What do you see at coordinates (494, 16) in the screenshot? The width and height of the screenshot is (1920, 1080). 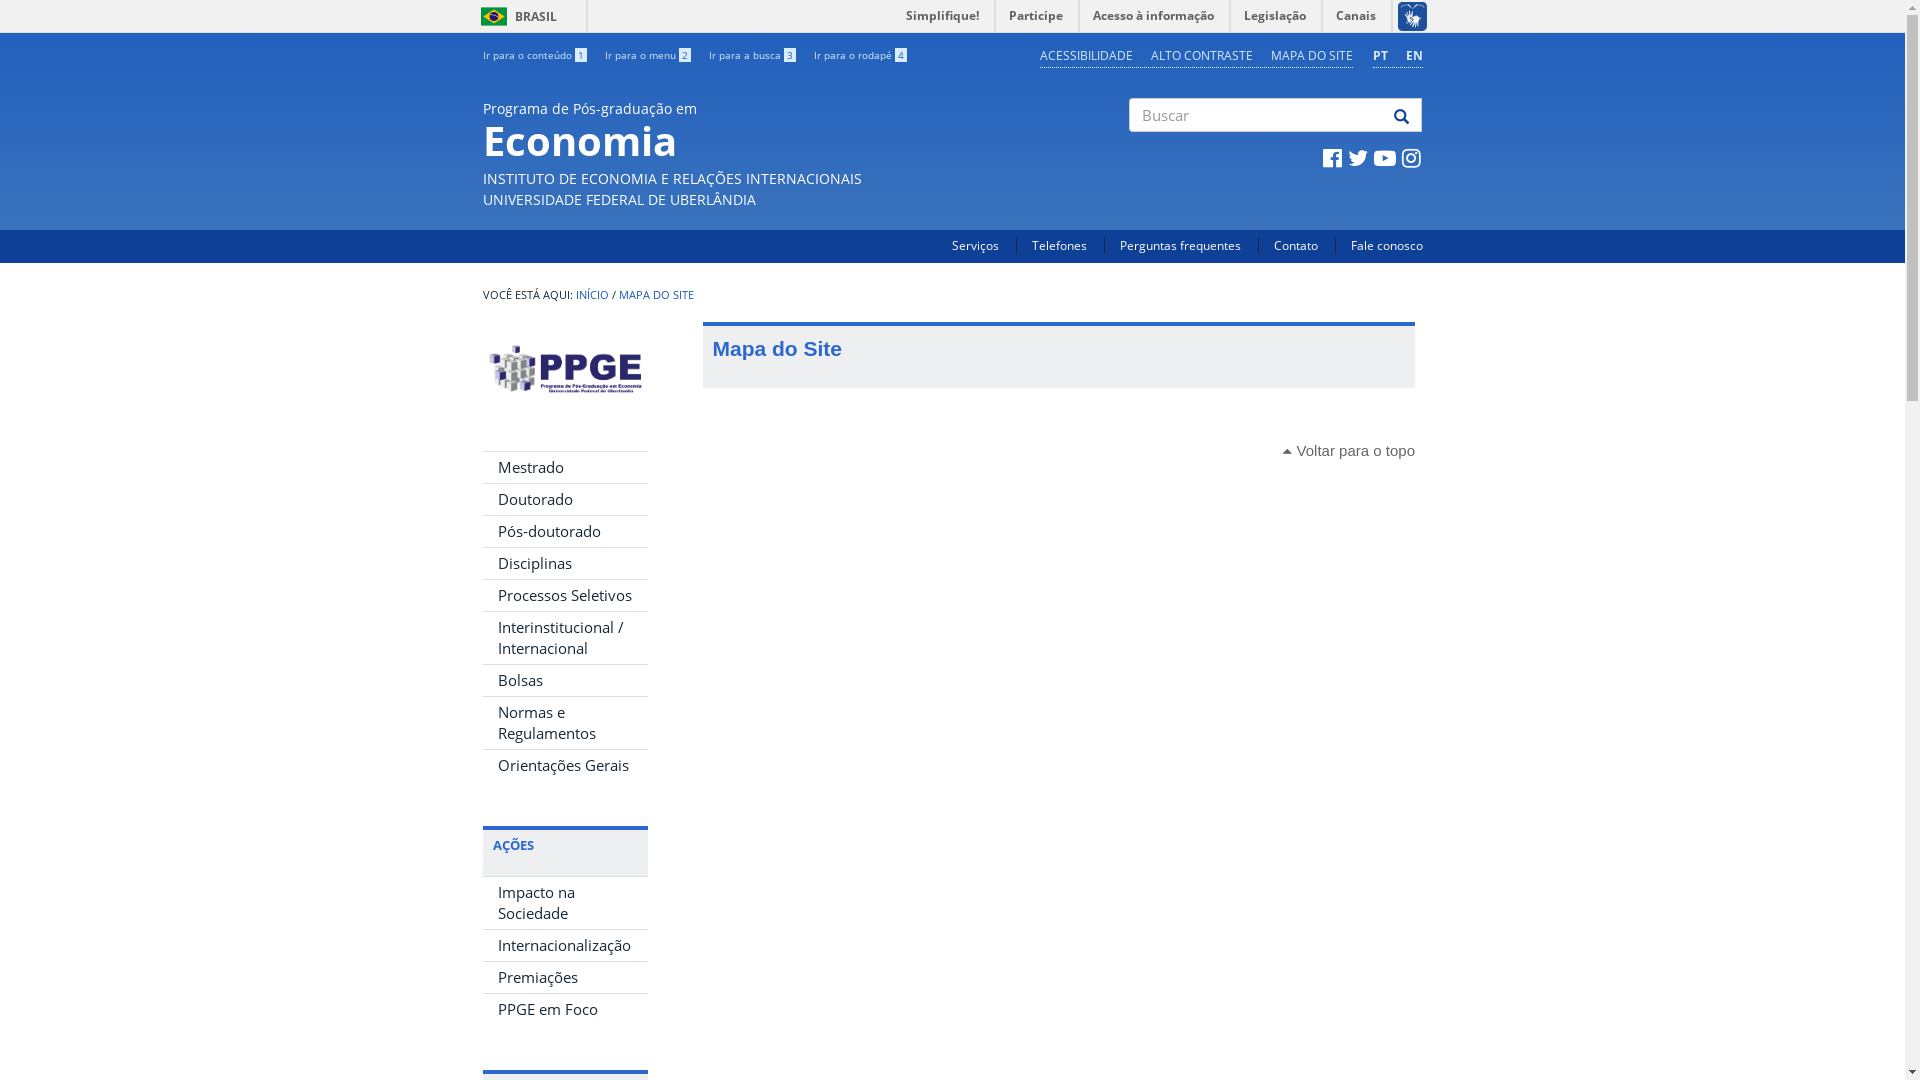 I see `BRASIL` at bounding box center [494, 16].